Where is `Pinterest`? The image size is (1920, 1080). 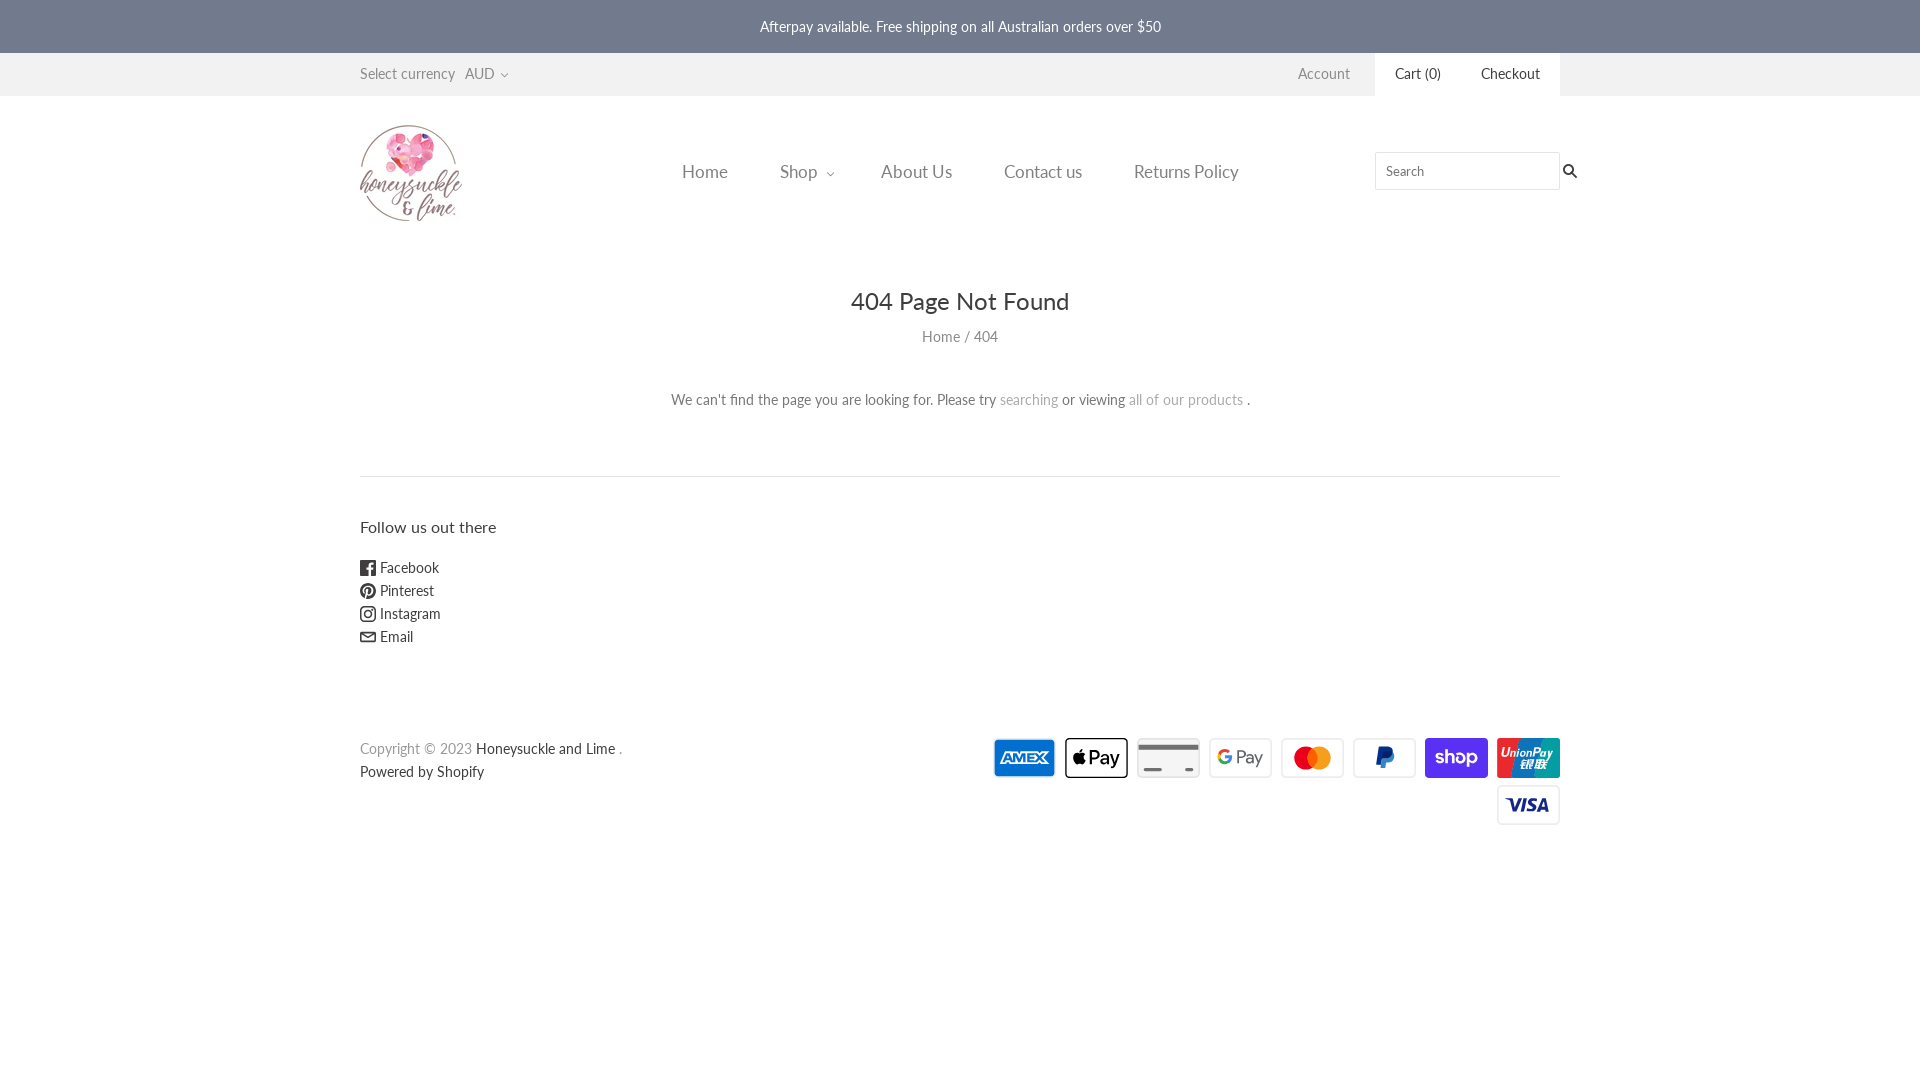 Pinterest is located at coordinates (397, 590).